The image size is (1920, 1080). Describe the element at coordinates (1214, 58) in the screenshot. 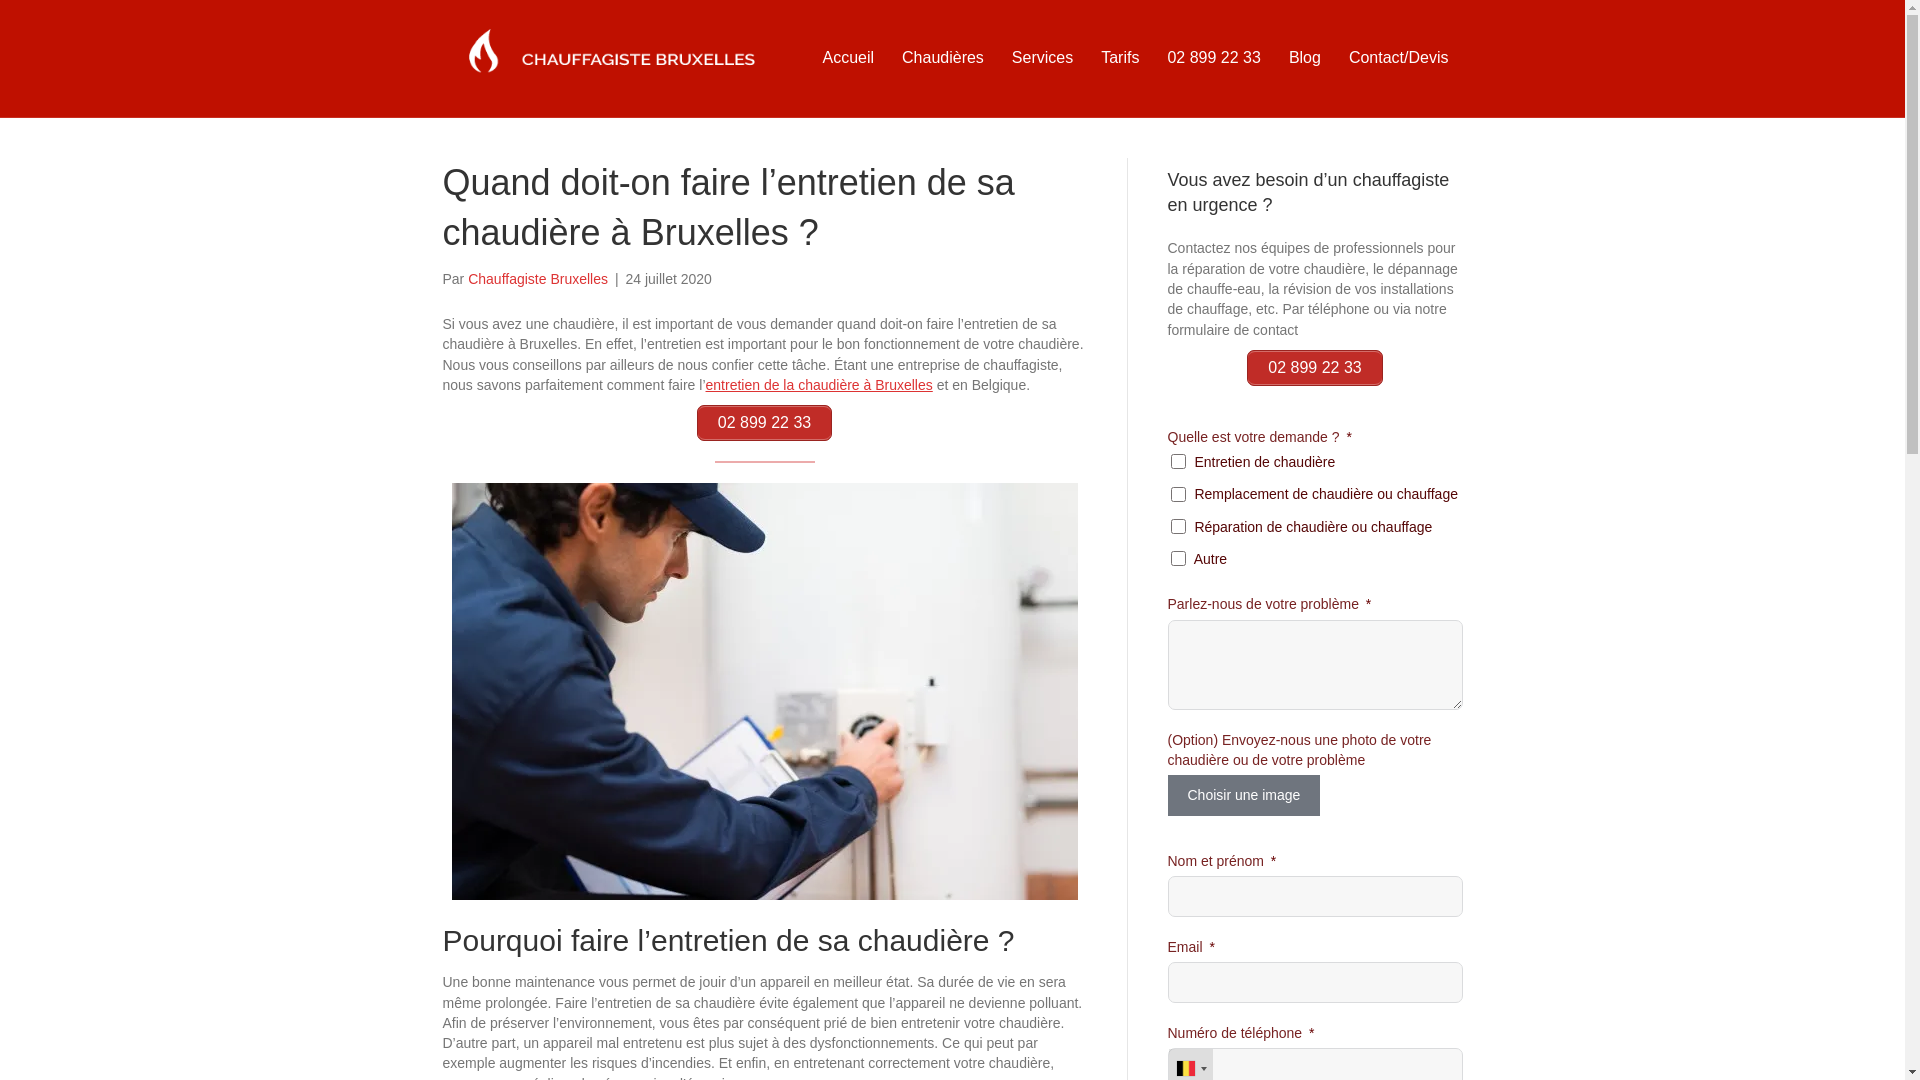

I see `02 899 22 33` at that location.